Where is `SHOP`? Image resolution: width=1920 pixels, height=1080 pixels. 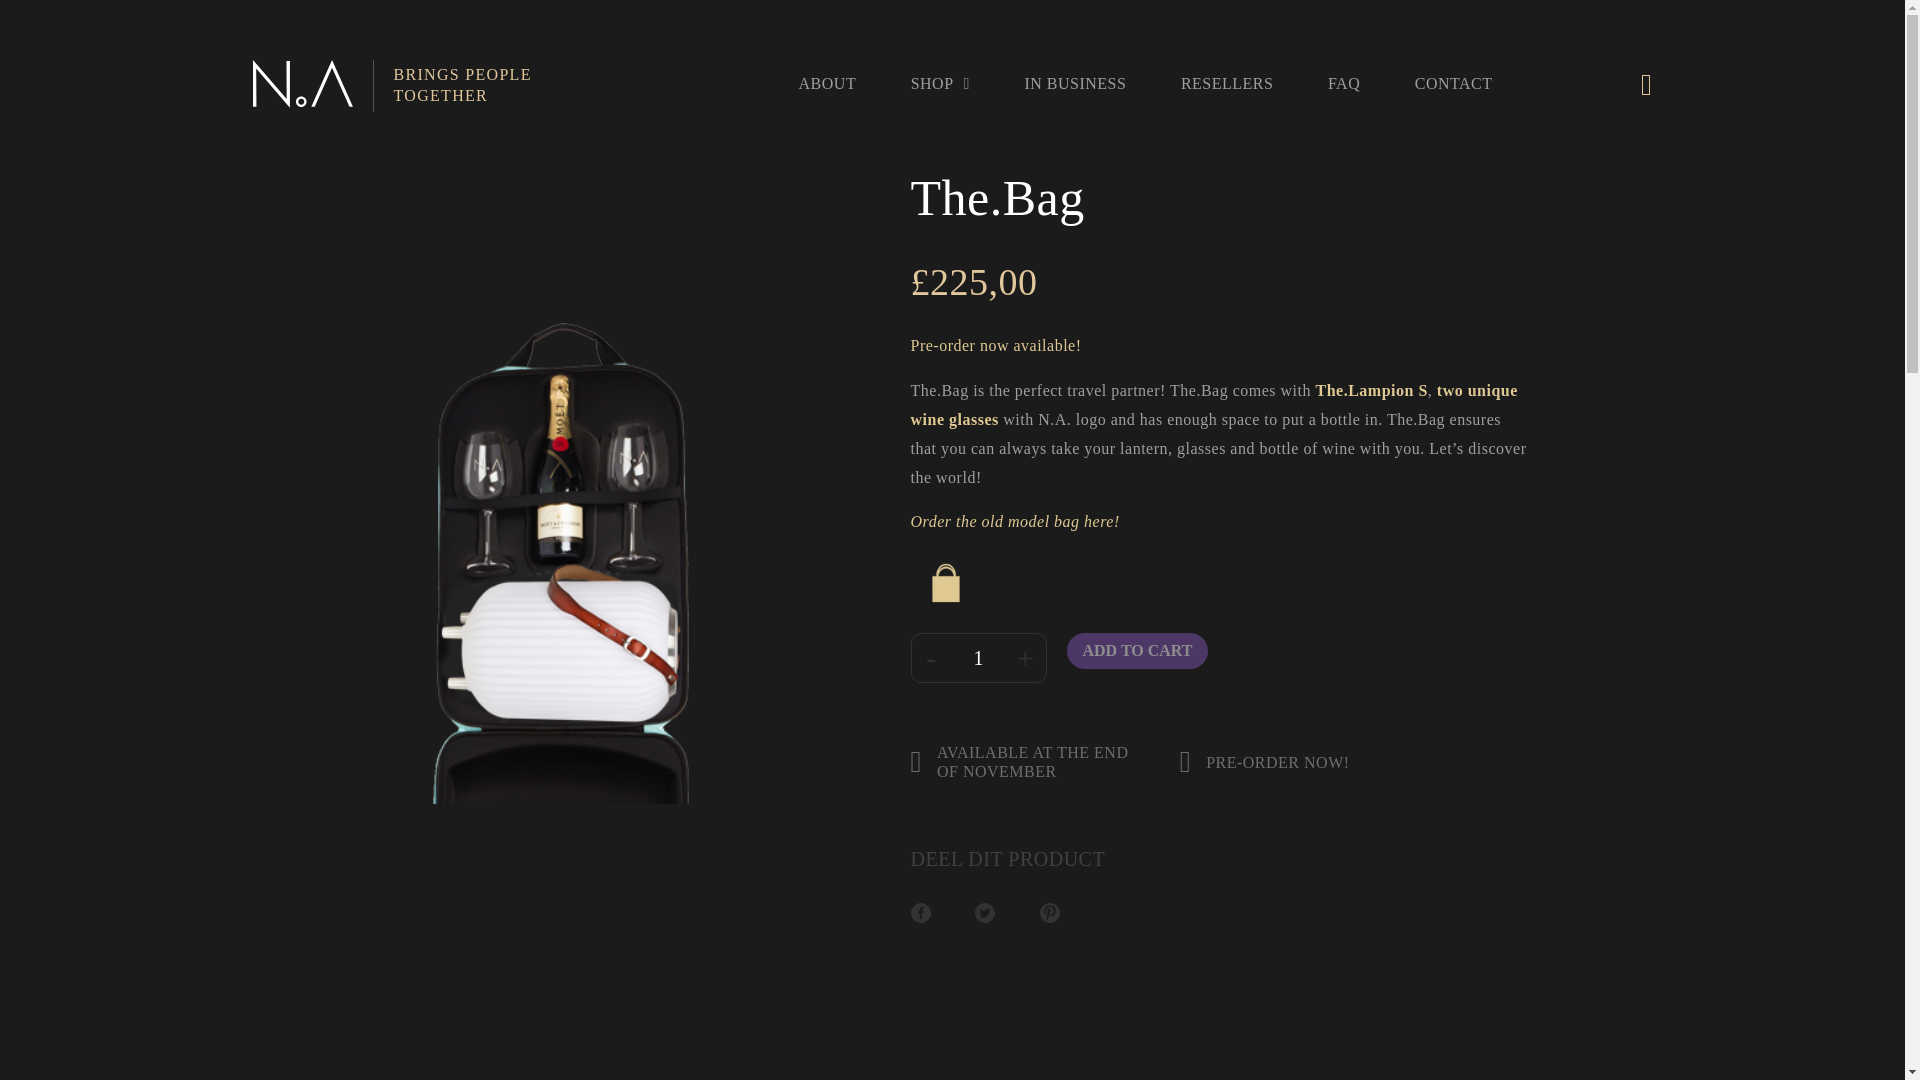
SHOP is located at coordinates (940, 82).